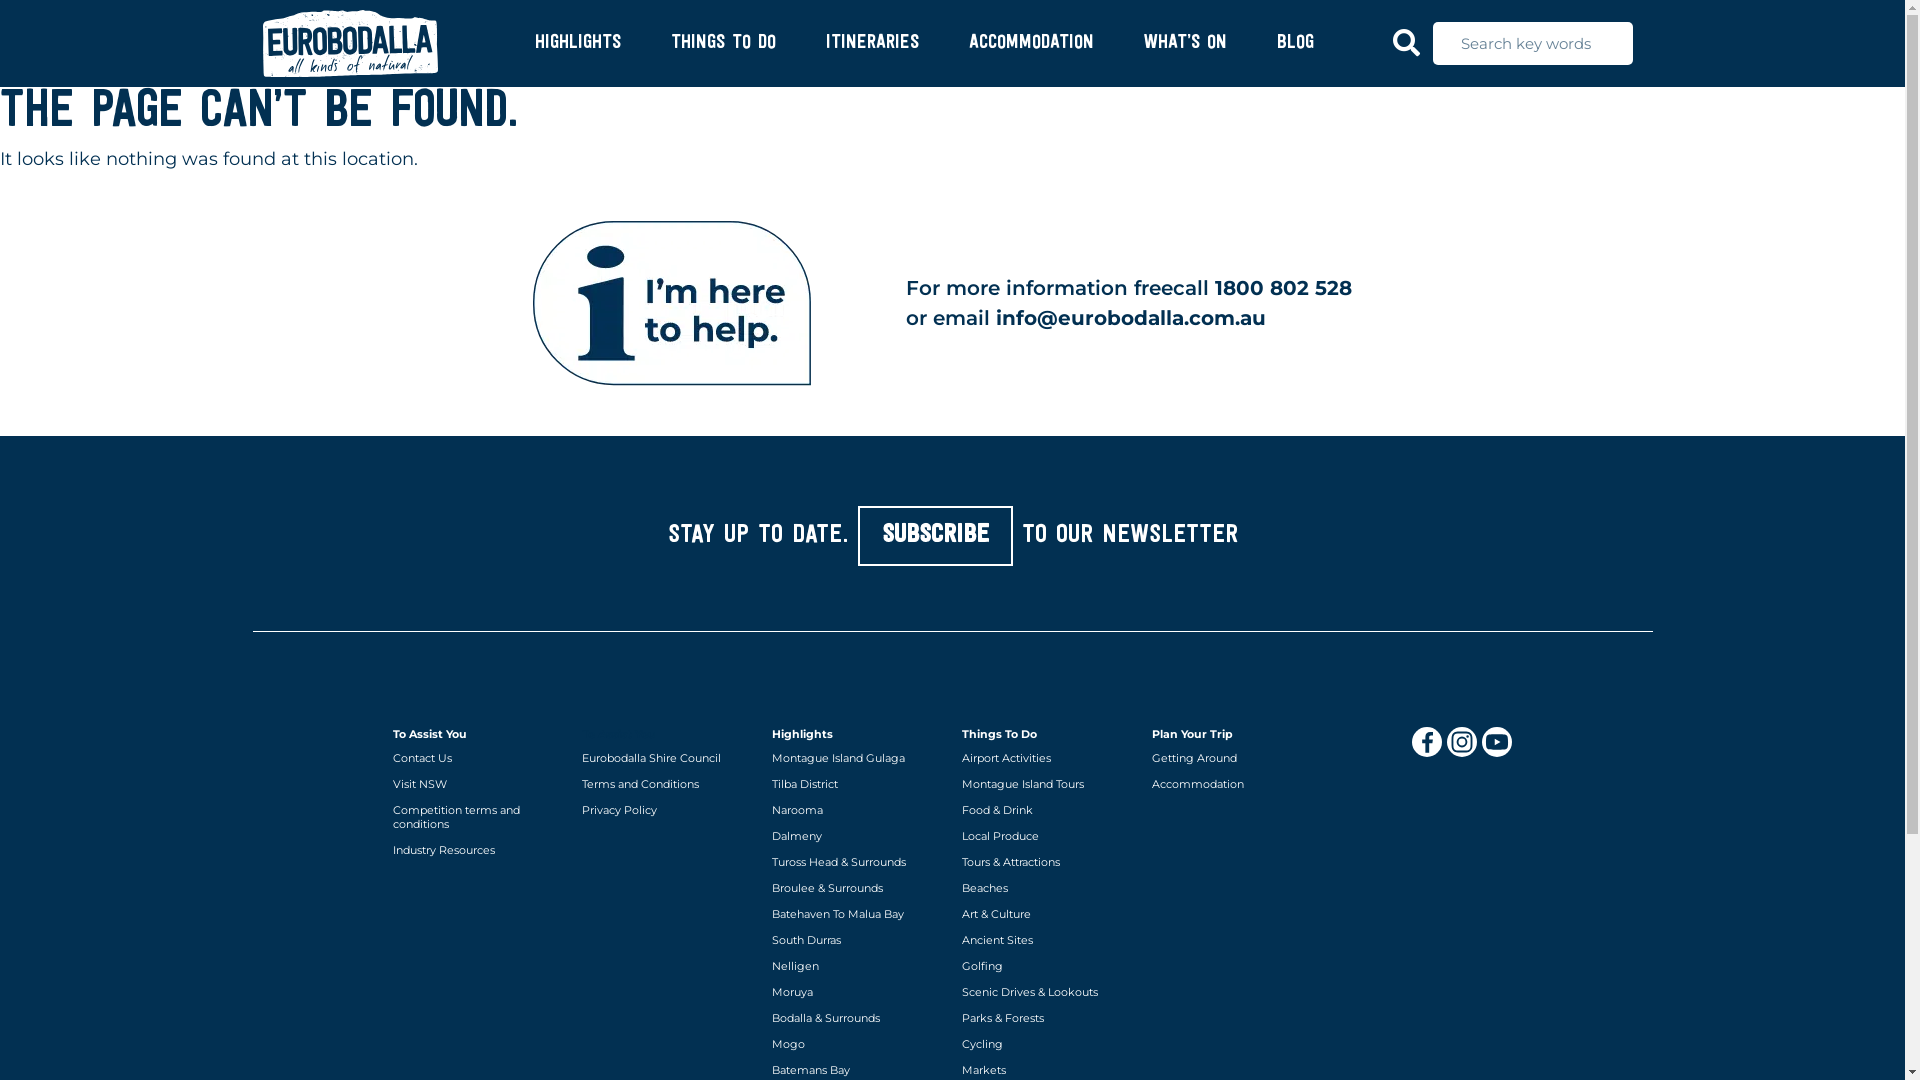 The image size is (1920, 1080). I want to click on Accommodation, so click(1237, 784).